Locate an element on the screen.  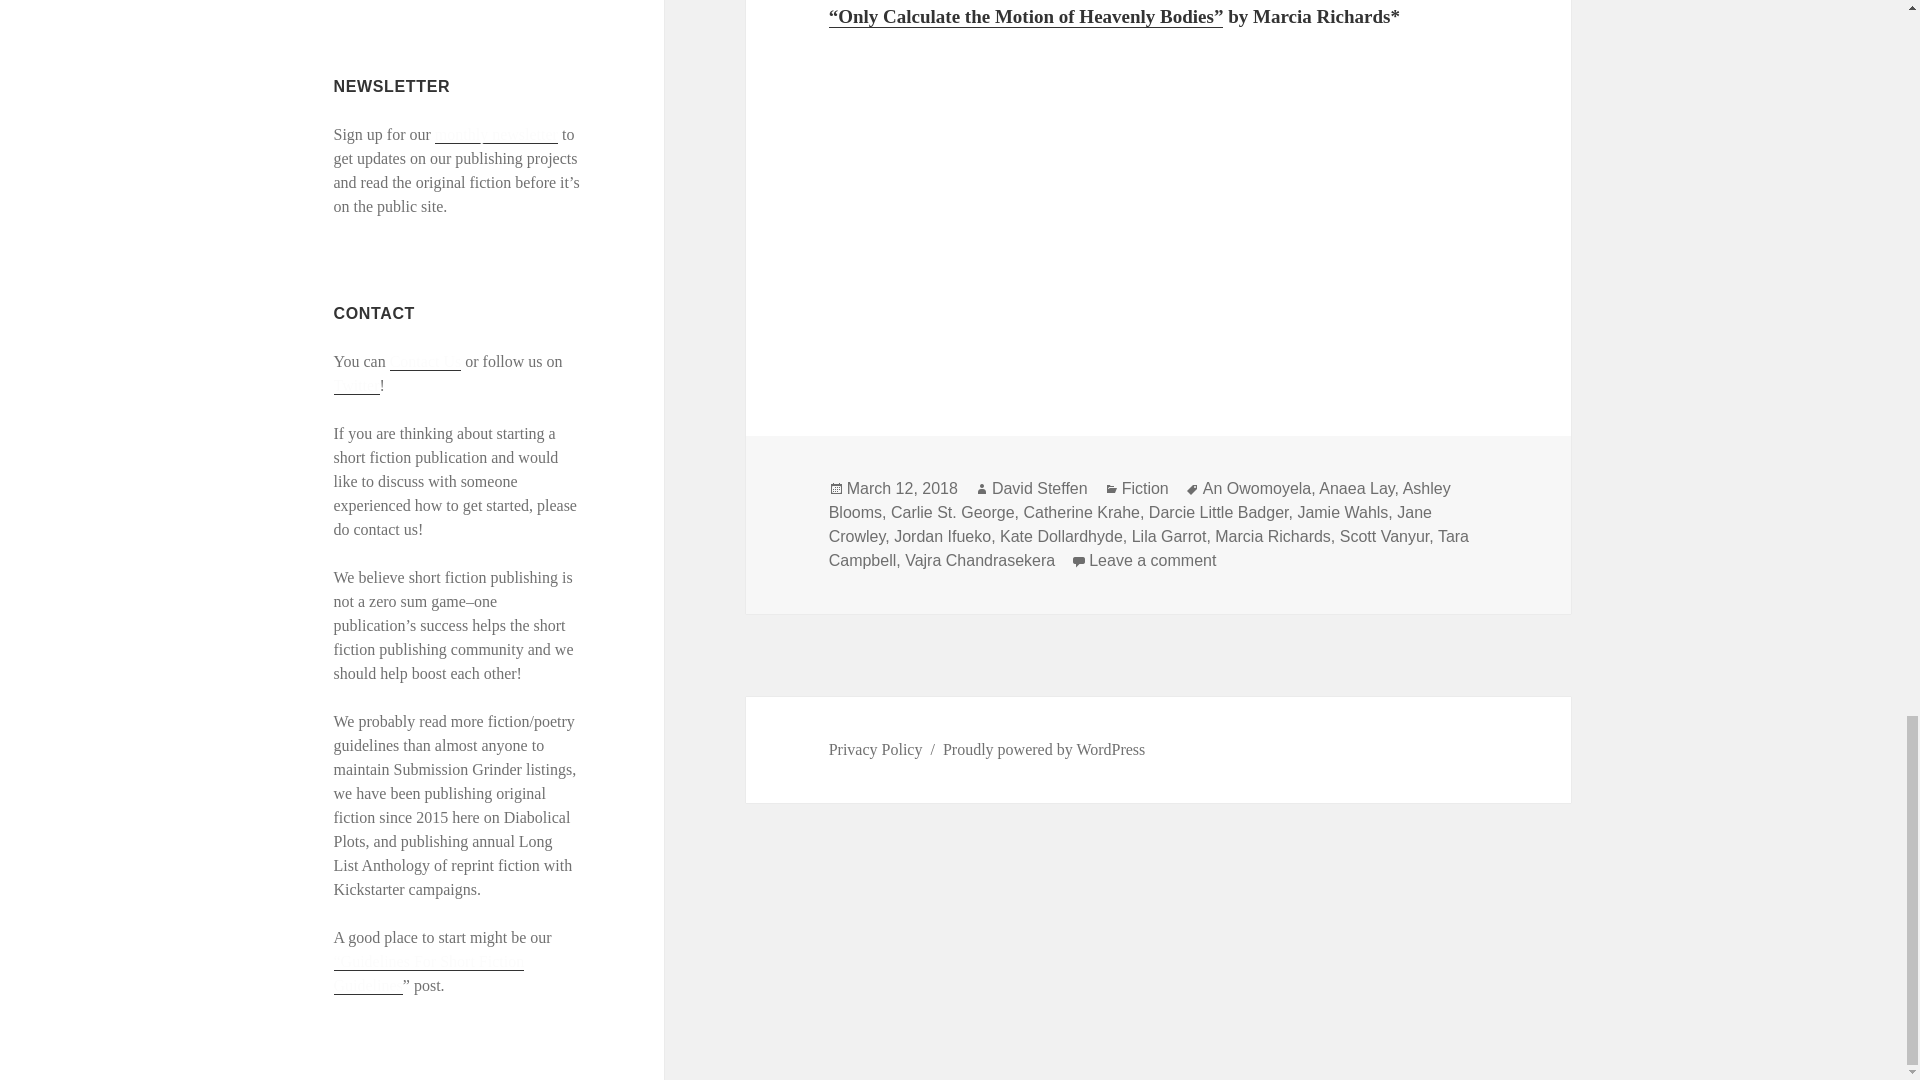
Twitter is located at coordinates (357, 386).